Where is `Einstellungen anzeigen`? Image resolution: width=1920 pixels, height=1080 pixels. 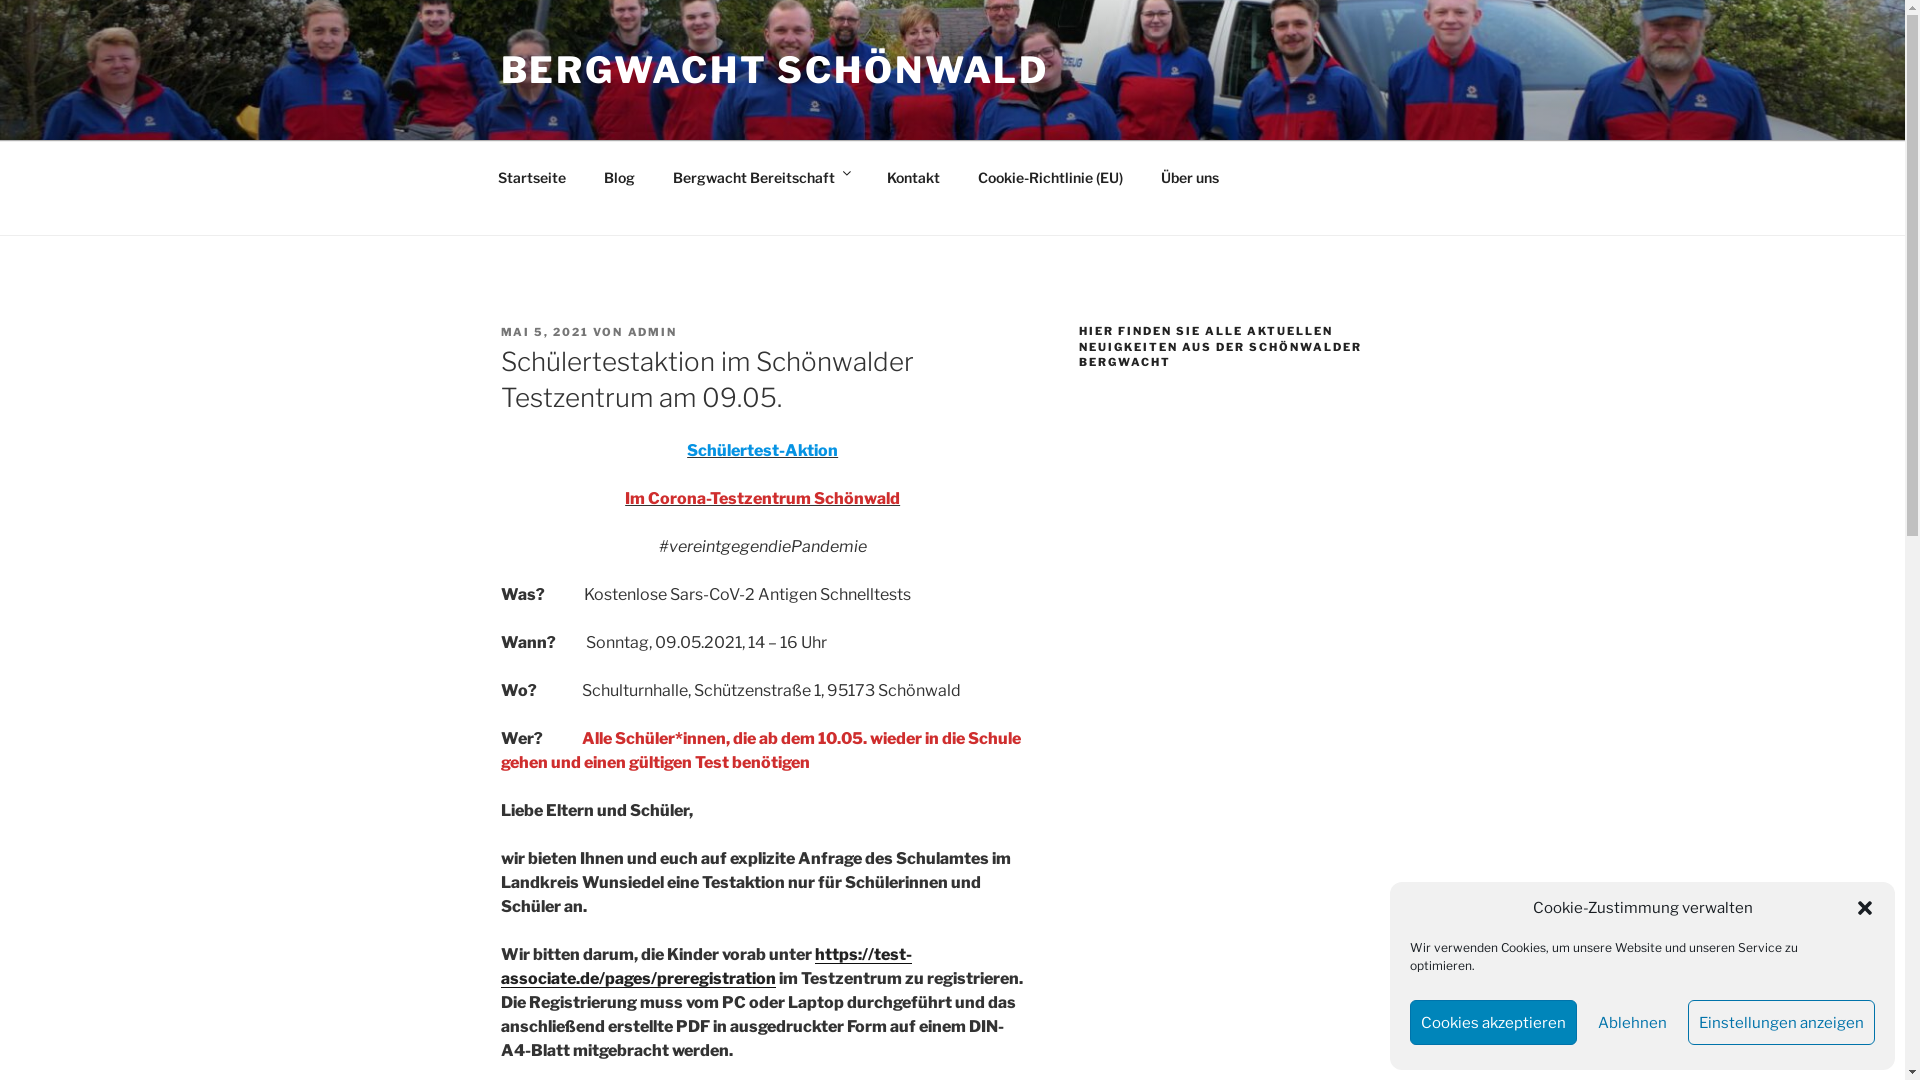
Einstellungen anzeigen is located at coordinates (1782, 1022).